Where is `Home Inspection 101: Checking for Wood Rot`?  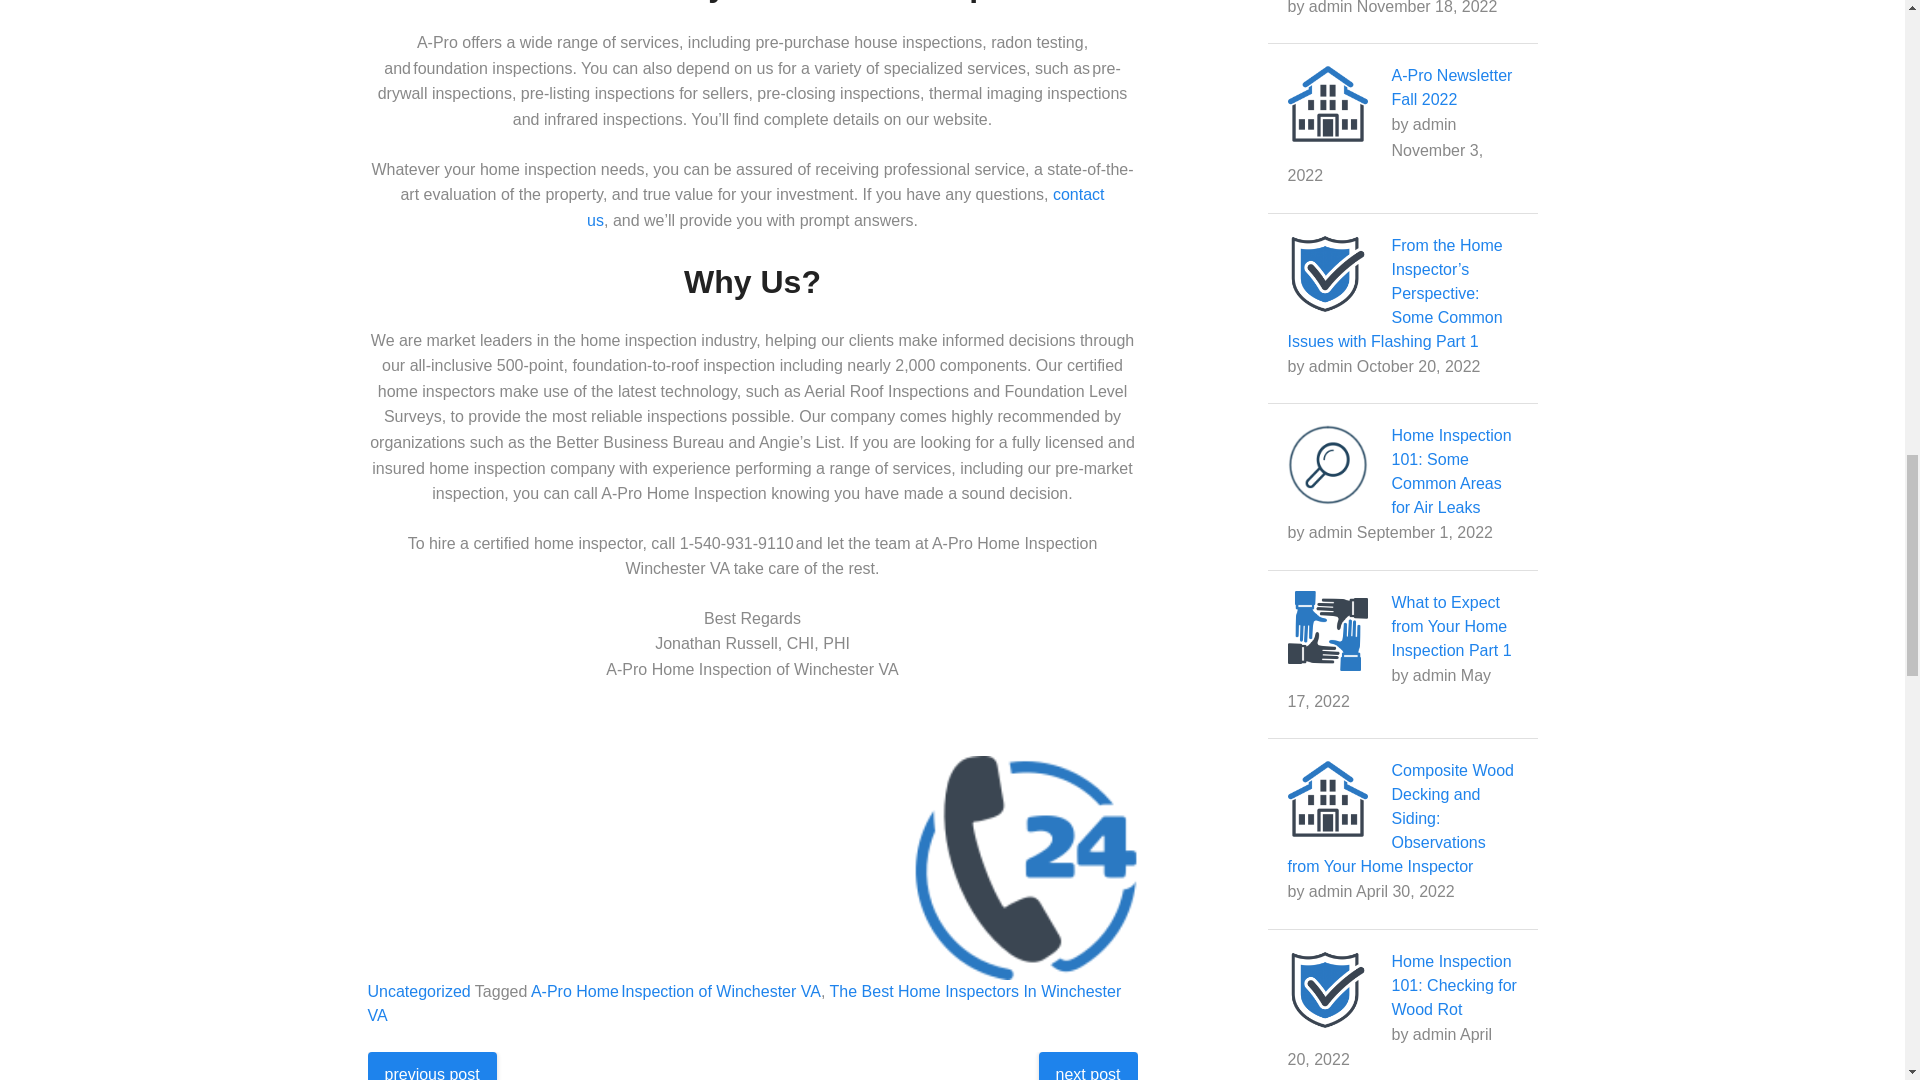
Home Inspection 101: Checking for Wood Rot is located at coordinates (1454, 985).